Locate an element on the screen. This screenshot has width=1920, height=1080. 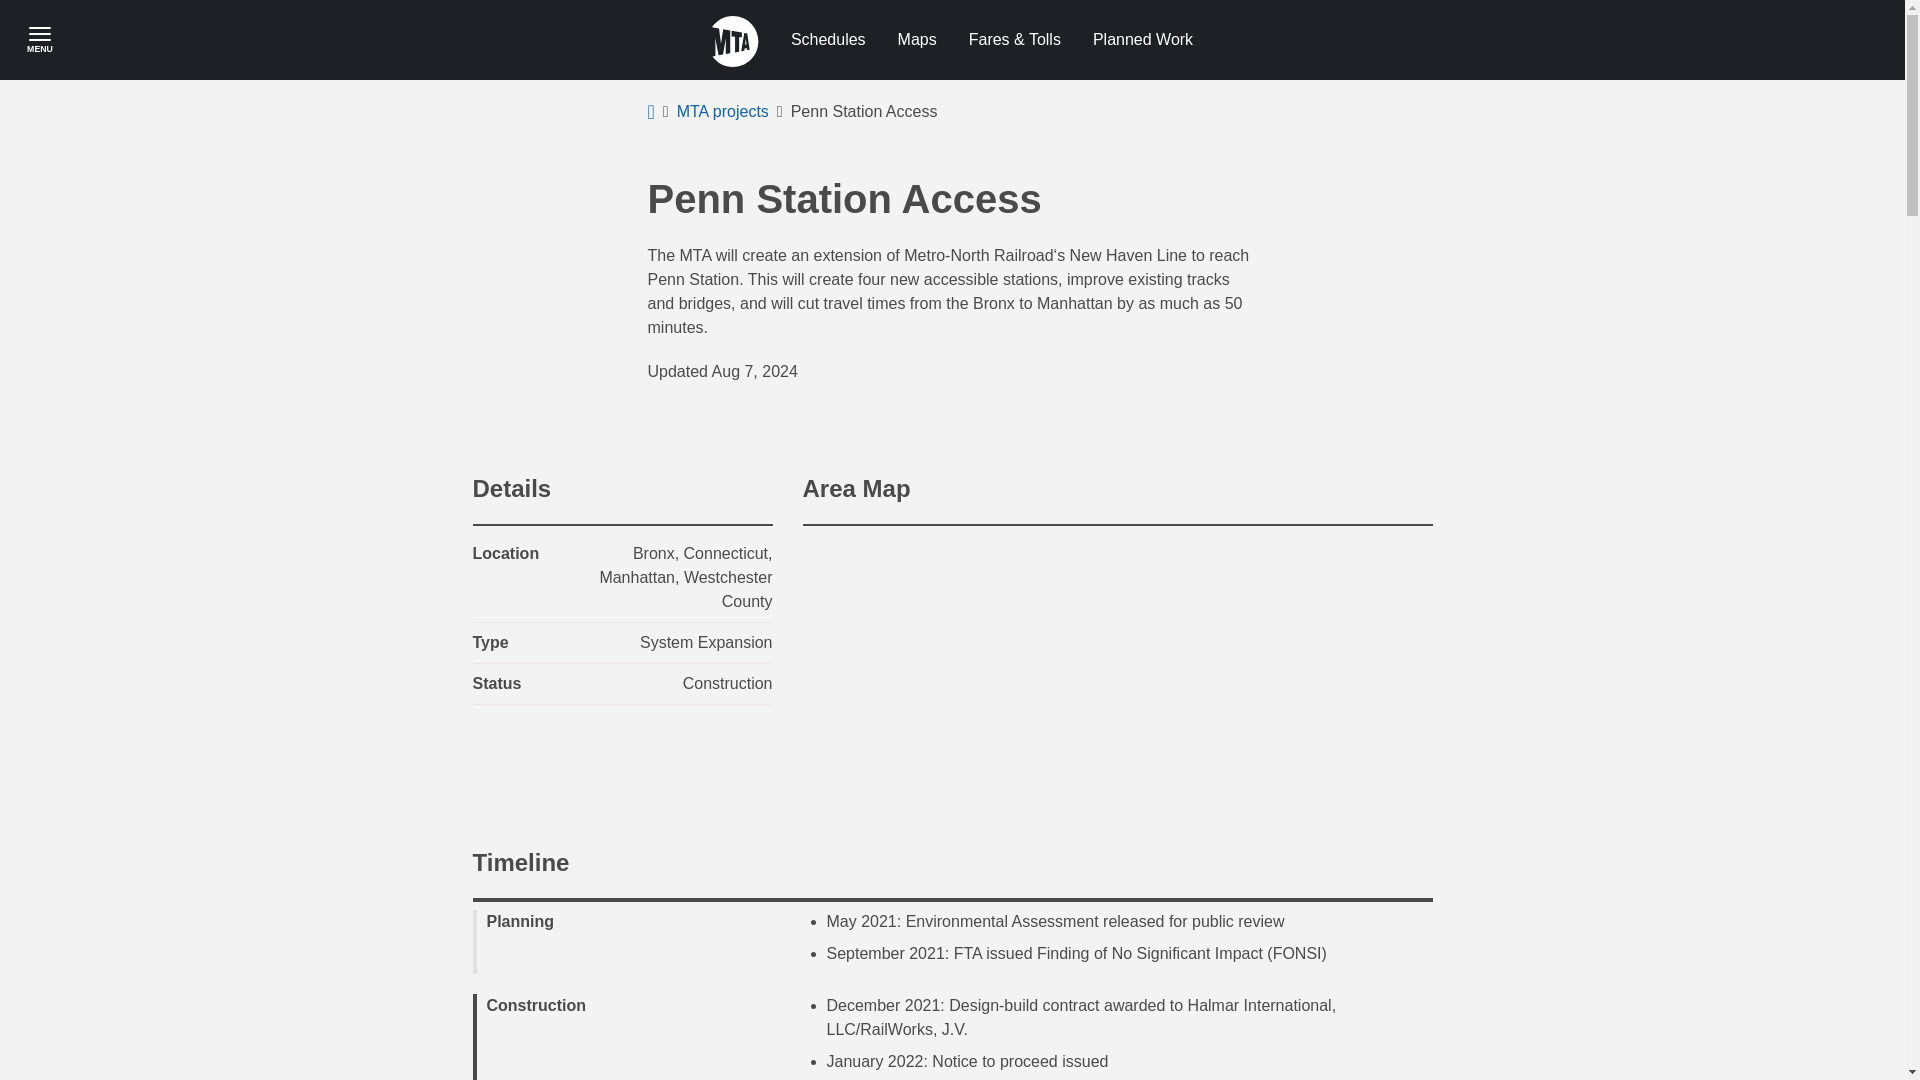
Planned Work is located at coordinates (1143, 40).